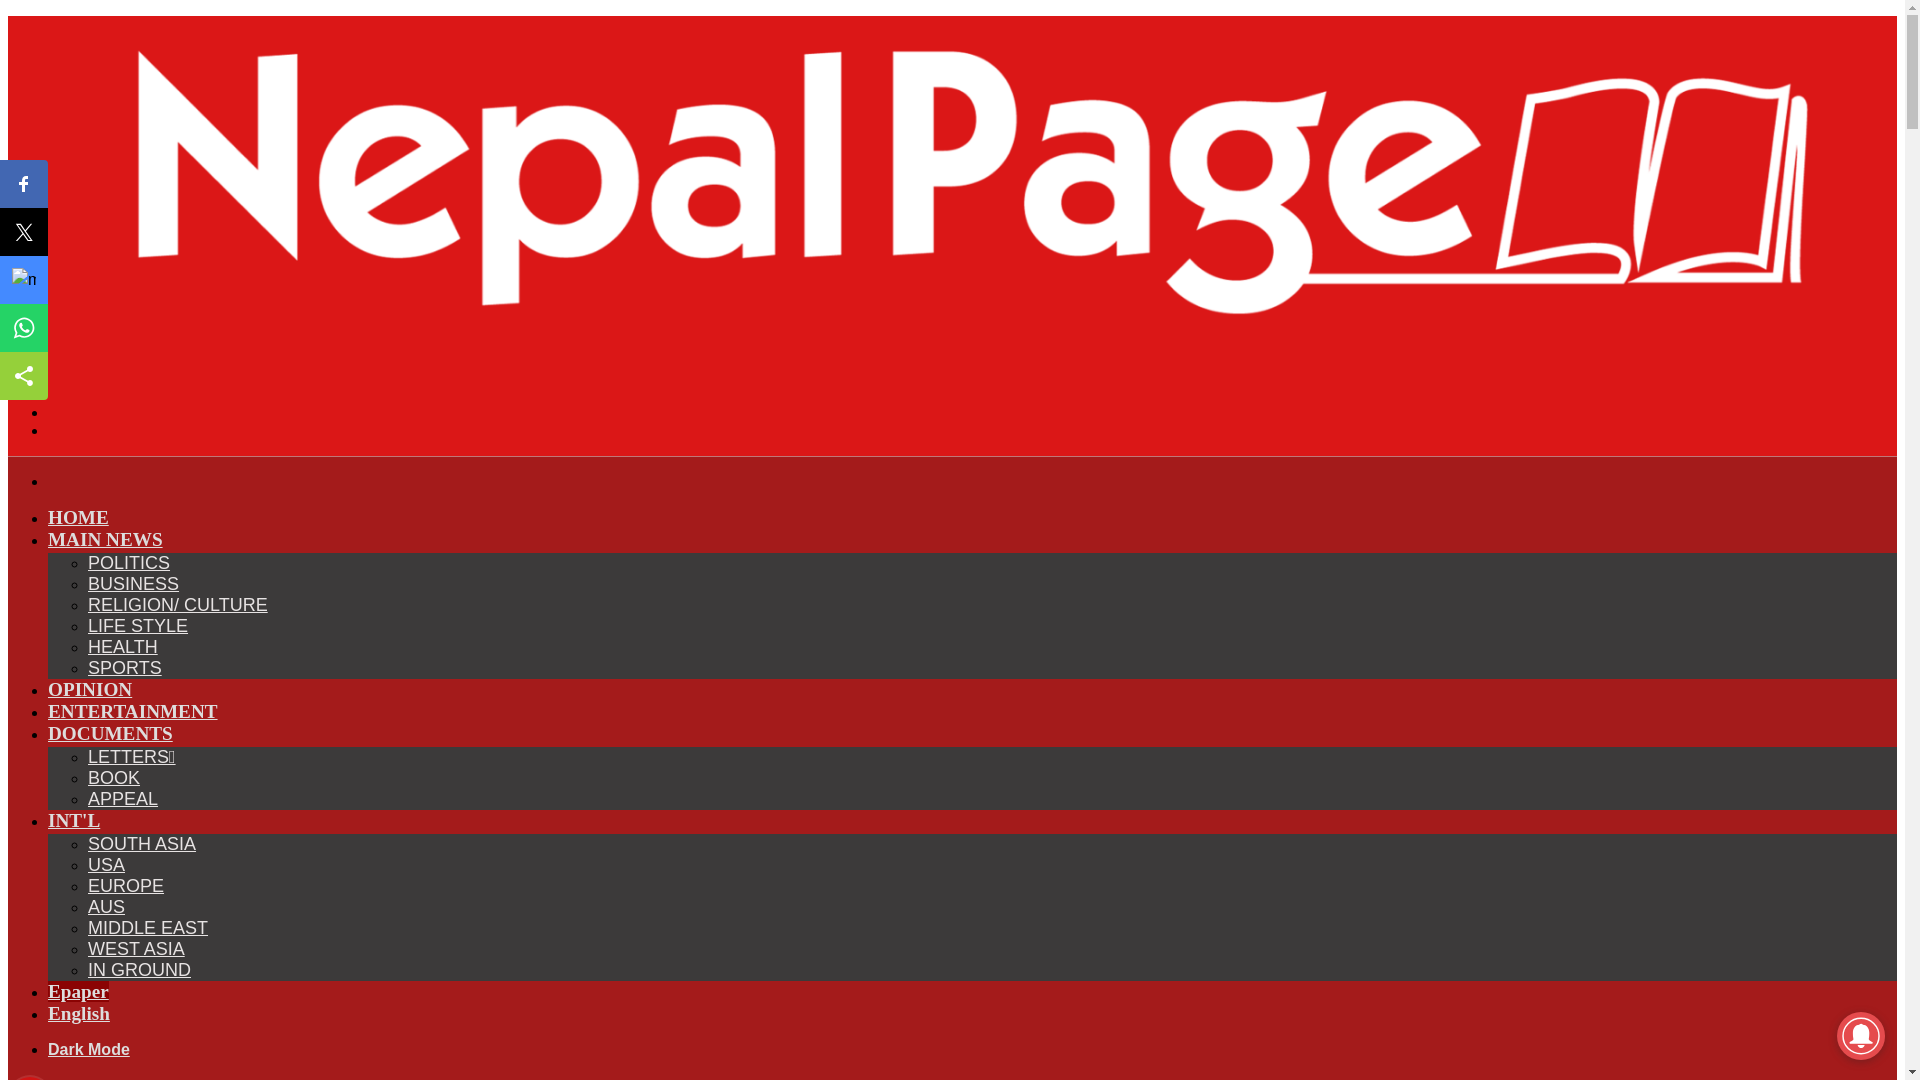 The image size is (1920, 1080). What do you see at coordinates (76, 820) in the screenshot?
I see `INT'L` at bounding box center [76, 820].